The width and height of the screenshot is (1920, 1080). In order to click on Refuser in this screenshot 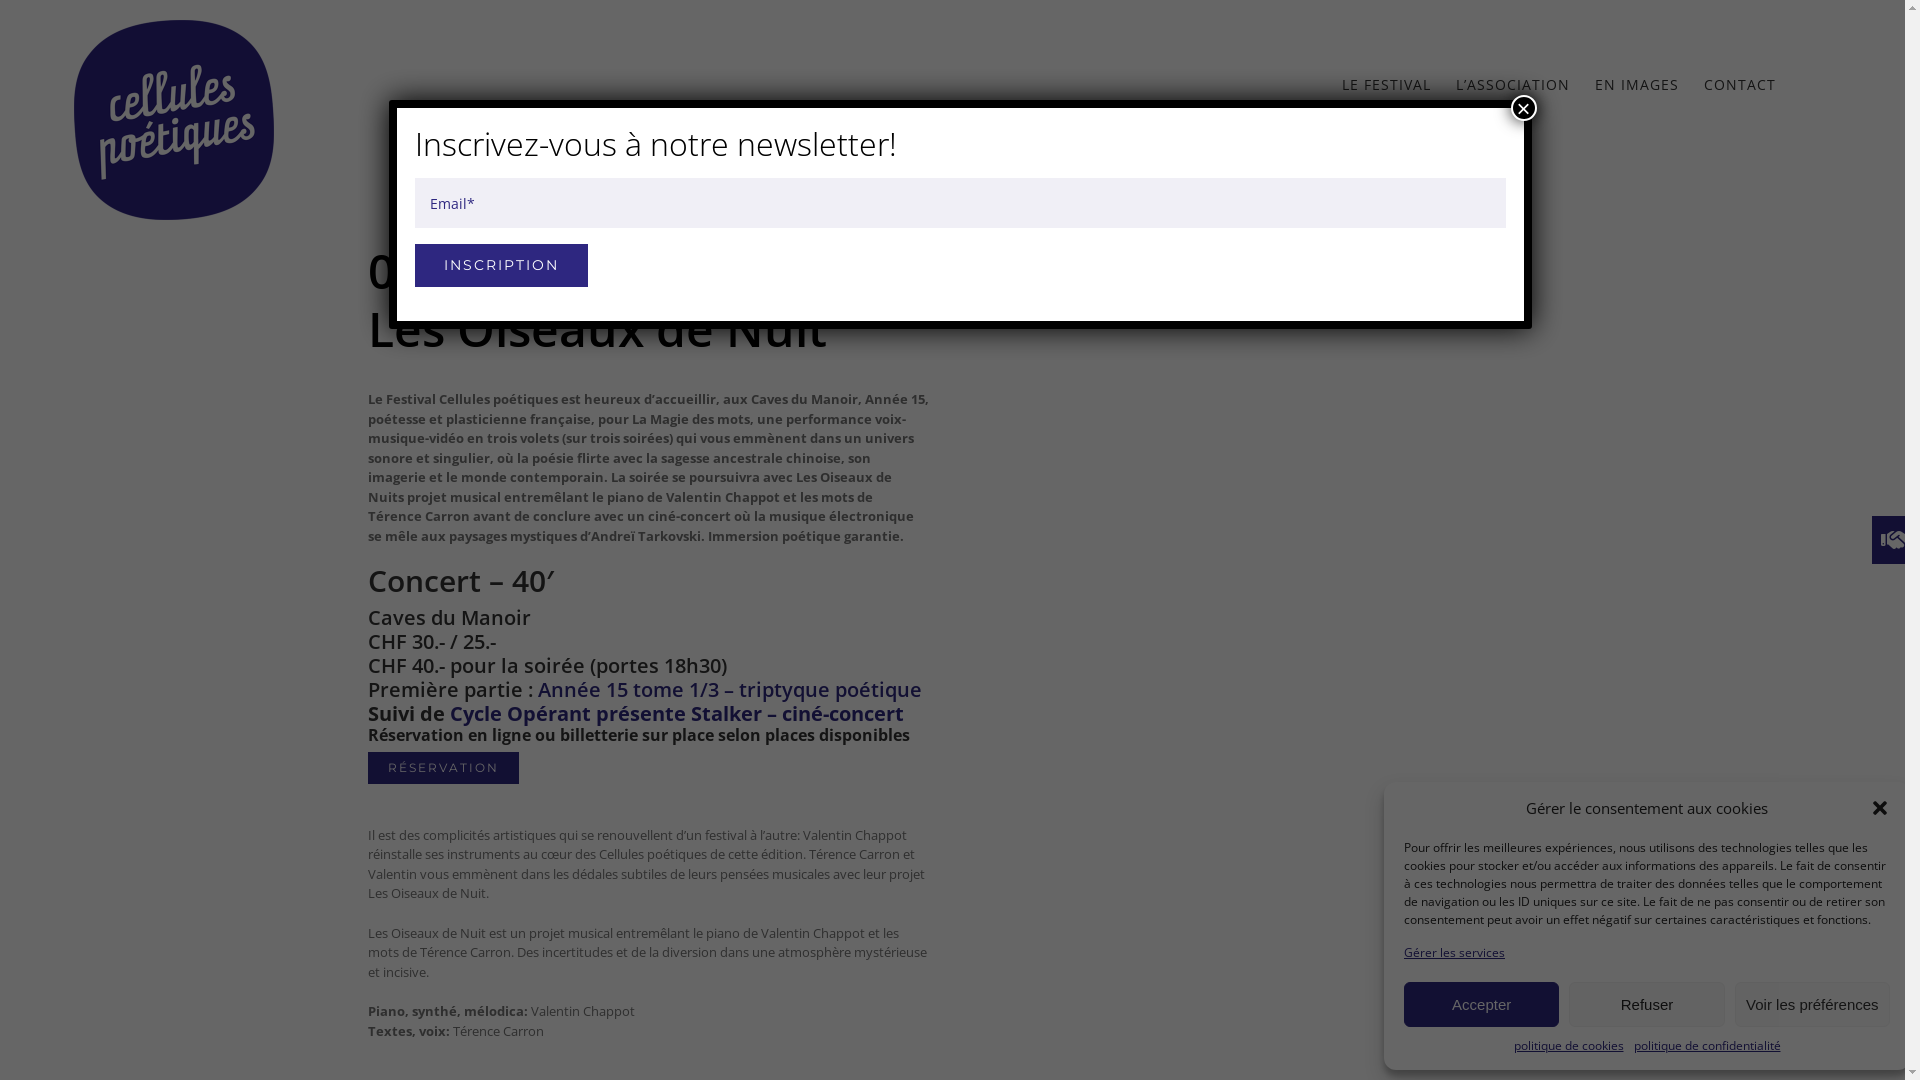, I will do `click(1646, 1004)`.